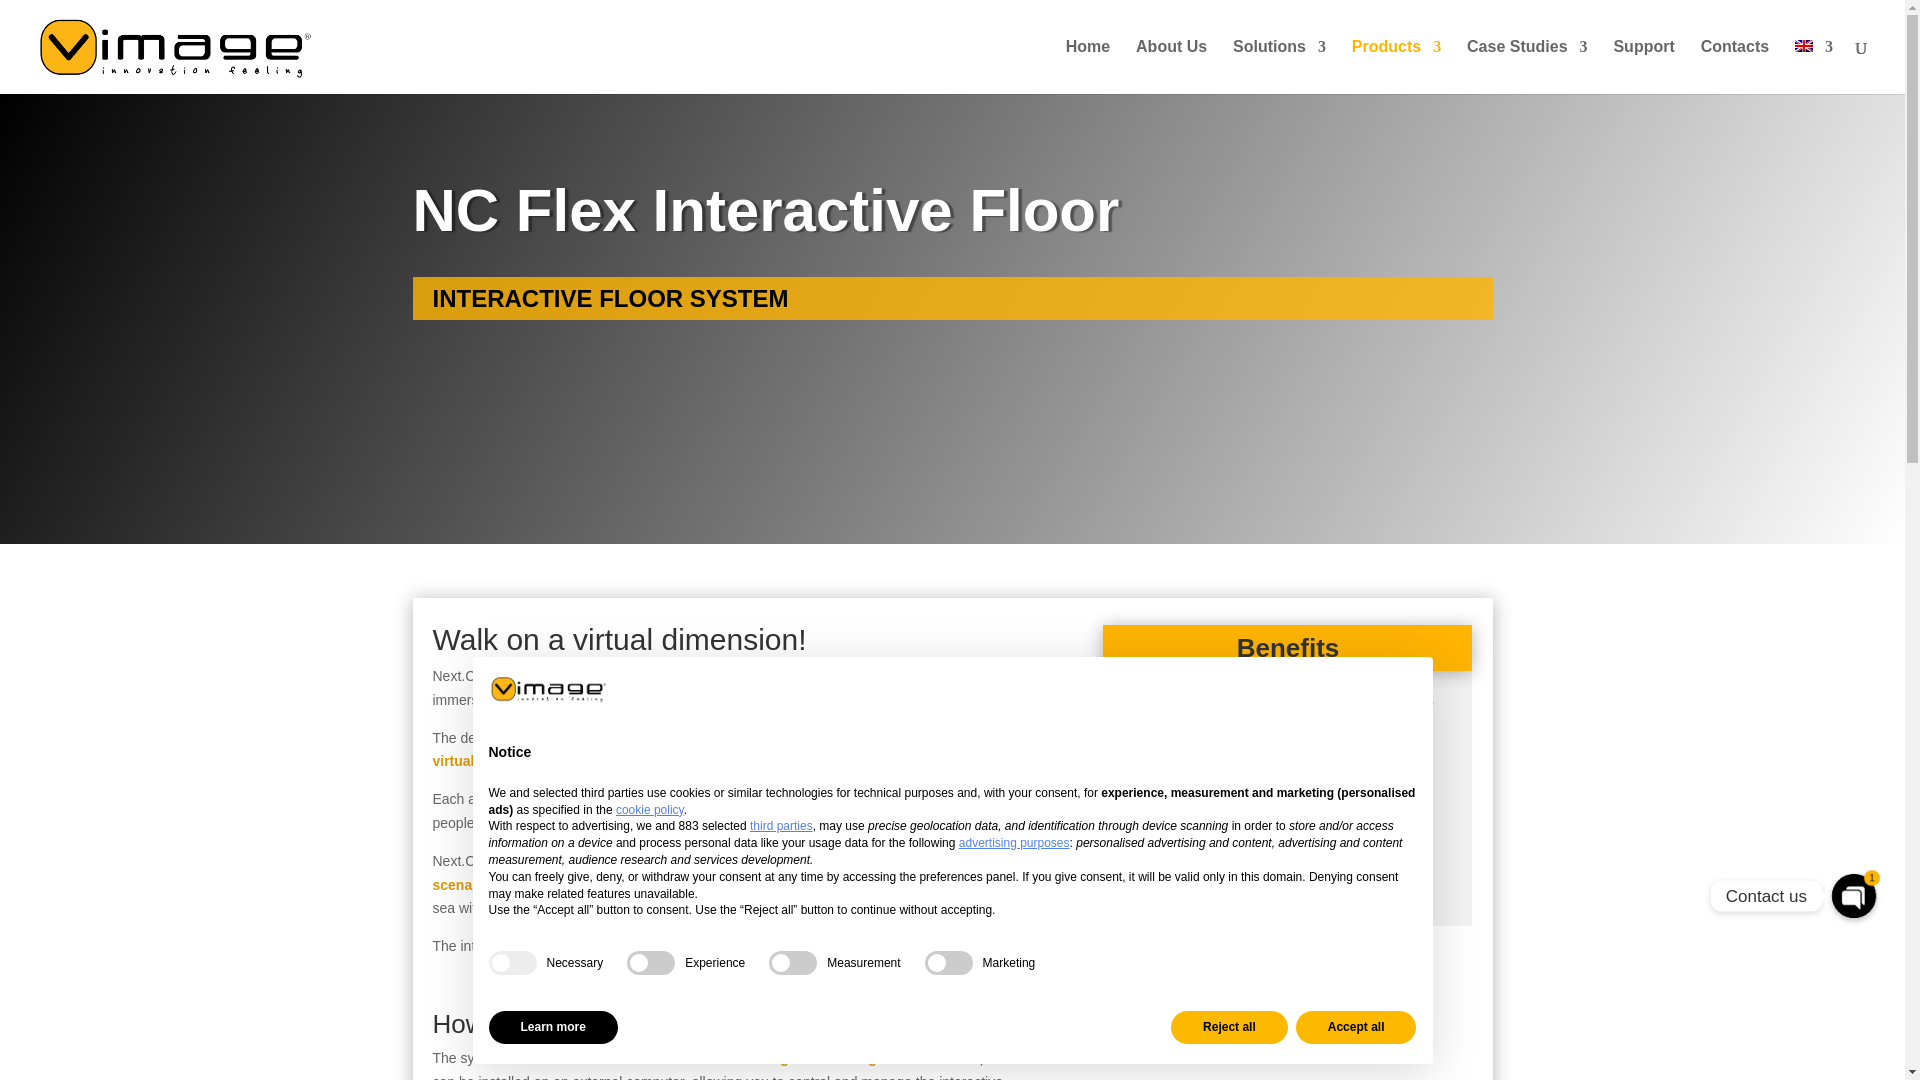 The height and width of the screenshot is (1080, 1920). What do you see at coordinates (1087, 66) in the screenshot?
I see `Home` at bounding box center [1087, 66].